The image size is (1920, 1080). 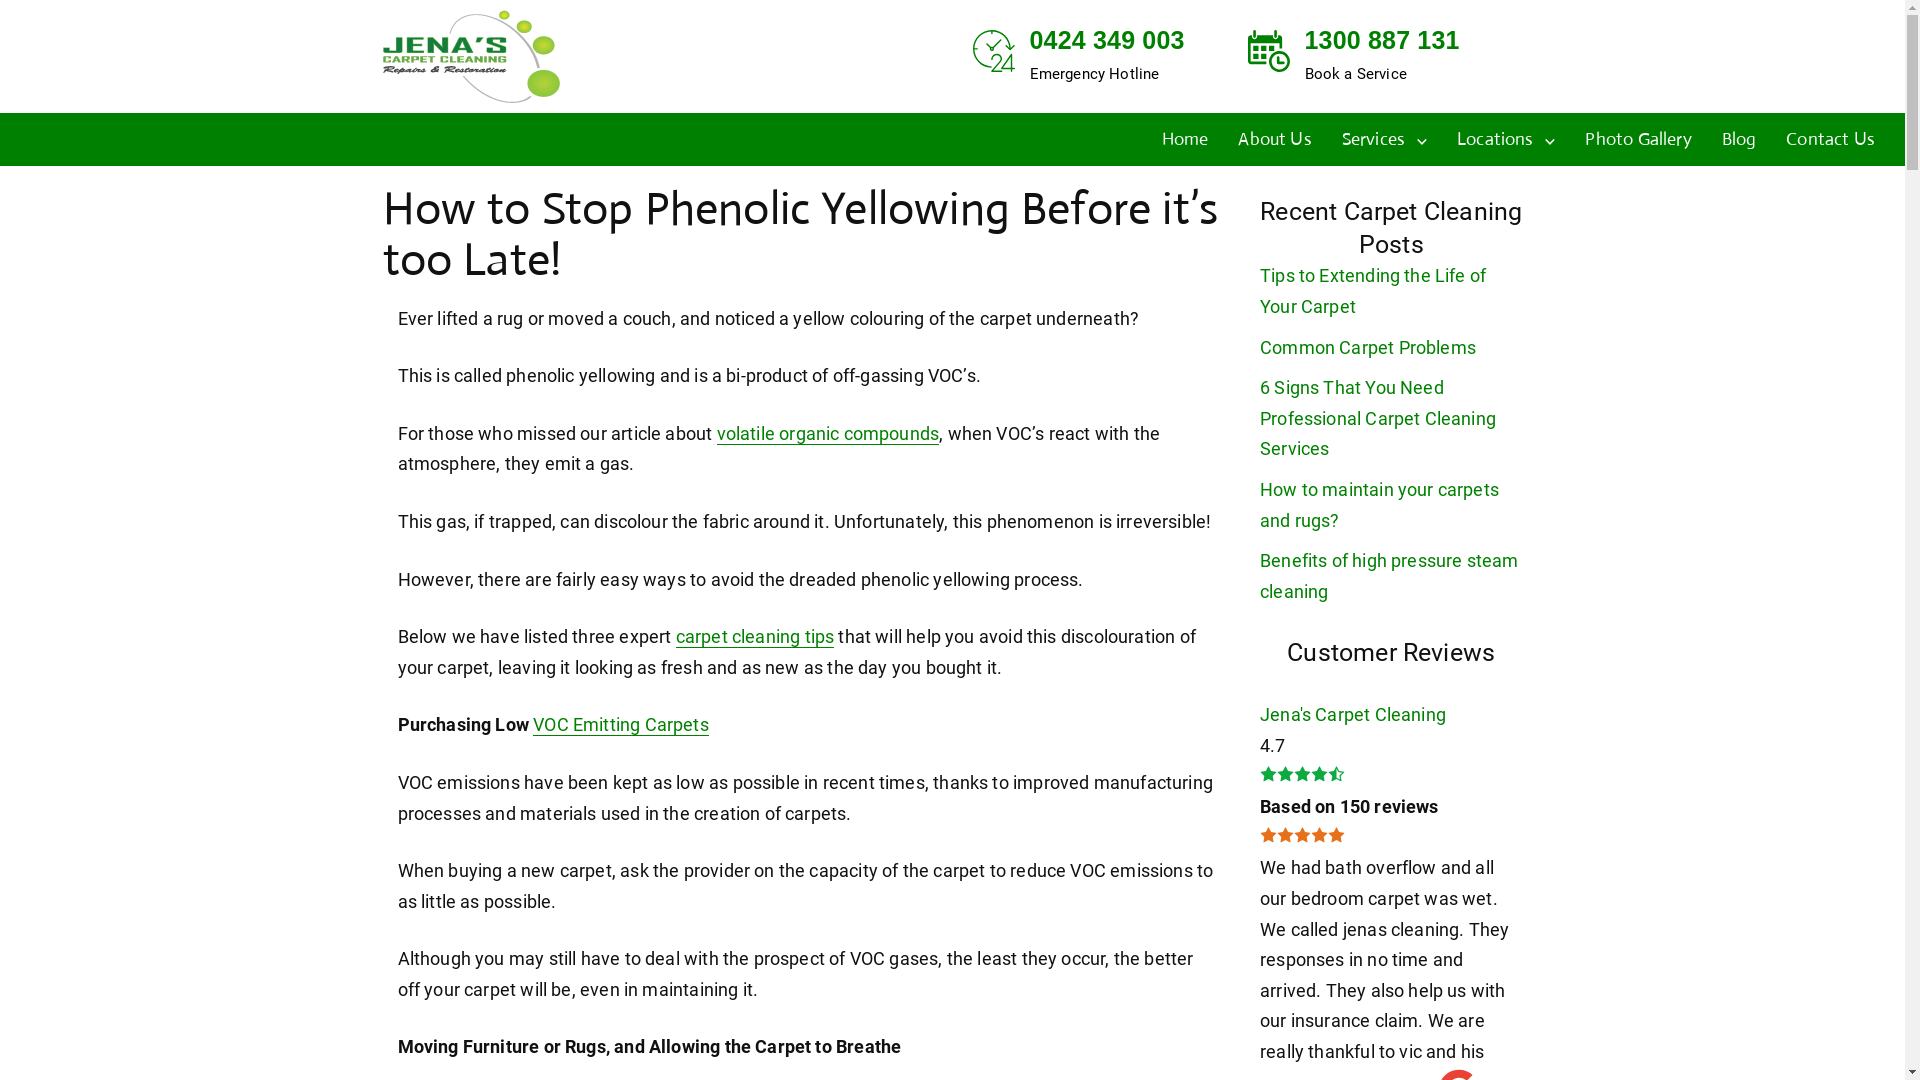 What do you see at coordinates (828, 434) in the screenshot?
I see `volatile organic compounds` at bounding box center [828, 434].